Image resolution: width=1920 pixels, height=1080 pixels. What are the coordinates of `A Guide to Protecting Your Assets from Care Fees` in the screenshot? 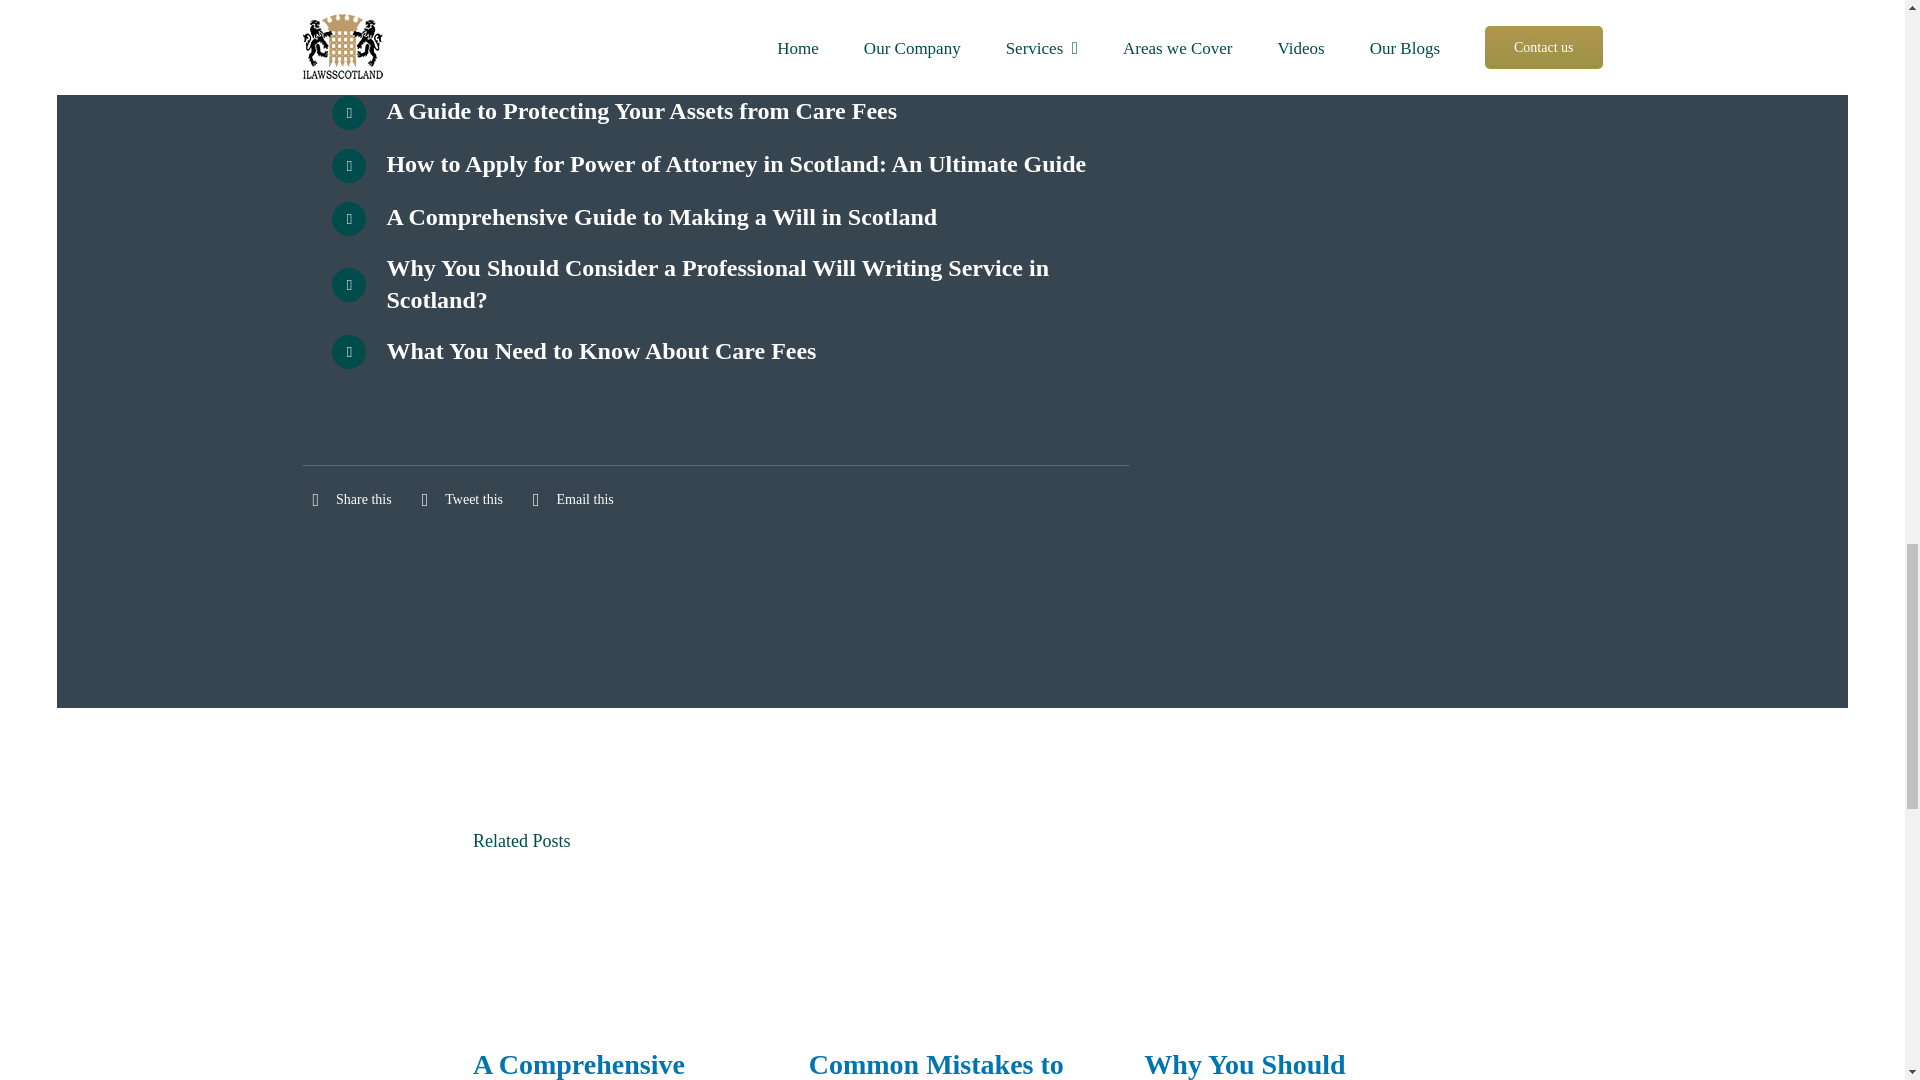 It's located at (614, 111).